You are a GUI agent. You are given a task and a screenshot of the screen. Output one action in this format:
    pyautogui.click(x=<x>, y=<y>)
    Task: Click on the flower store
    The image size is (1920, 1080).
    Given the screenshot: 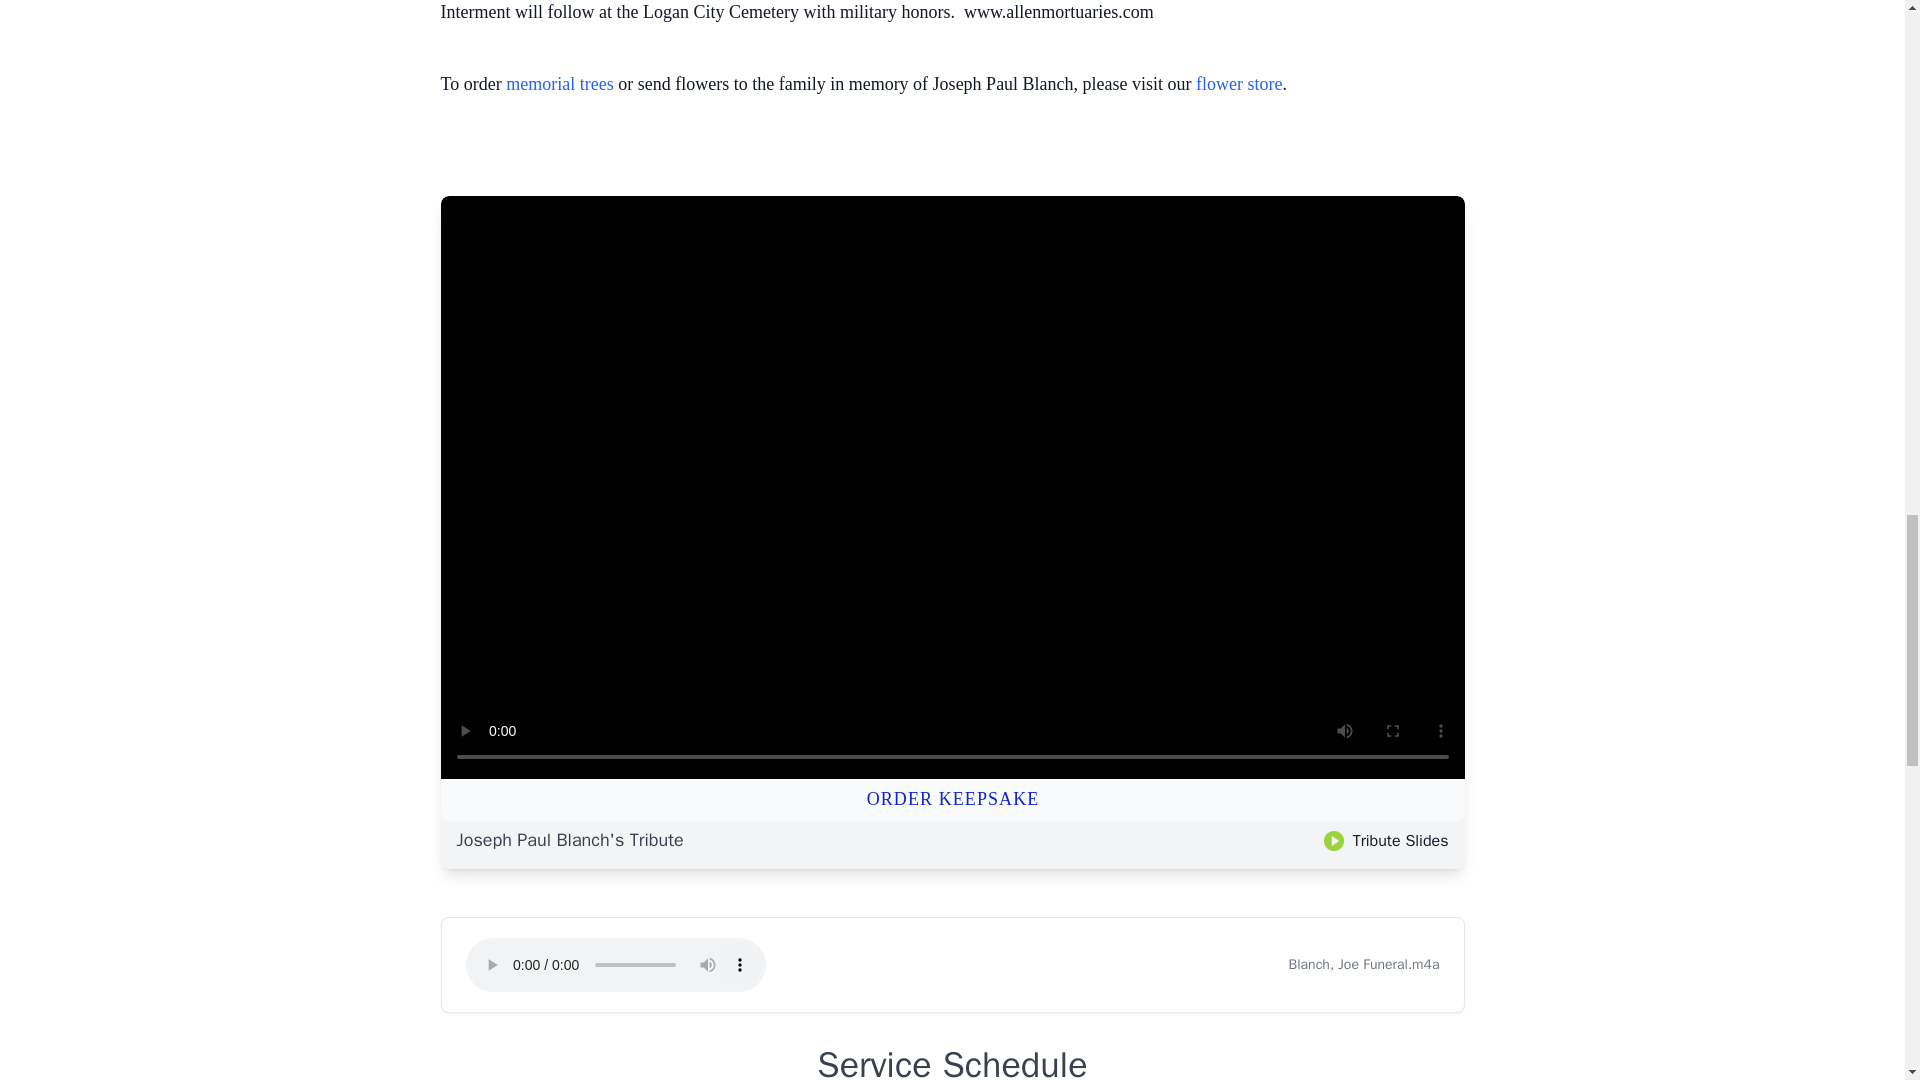 What is the action you would take?
    pyautogui.click(x=1239, y=84)
    